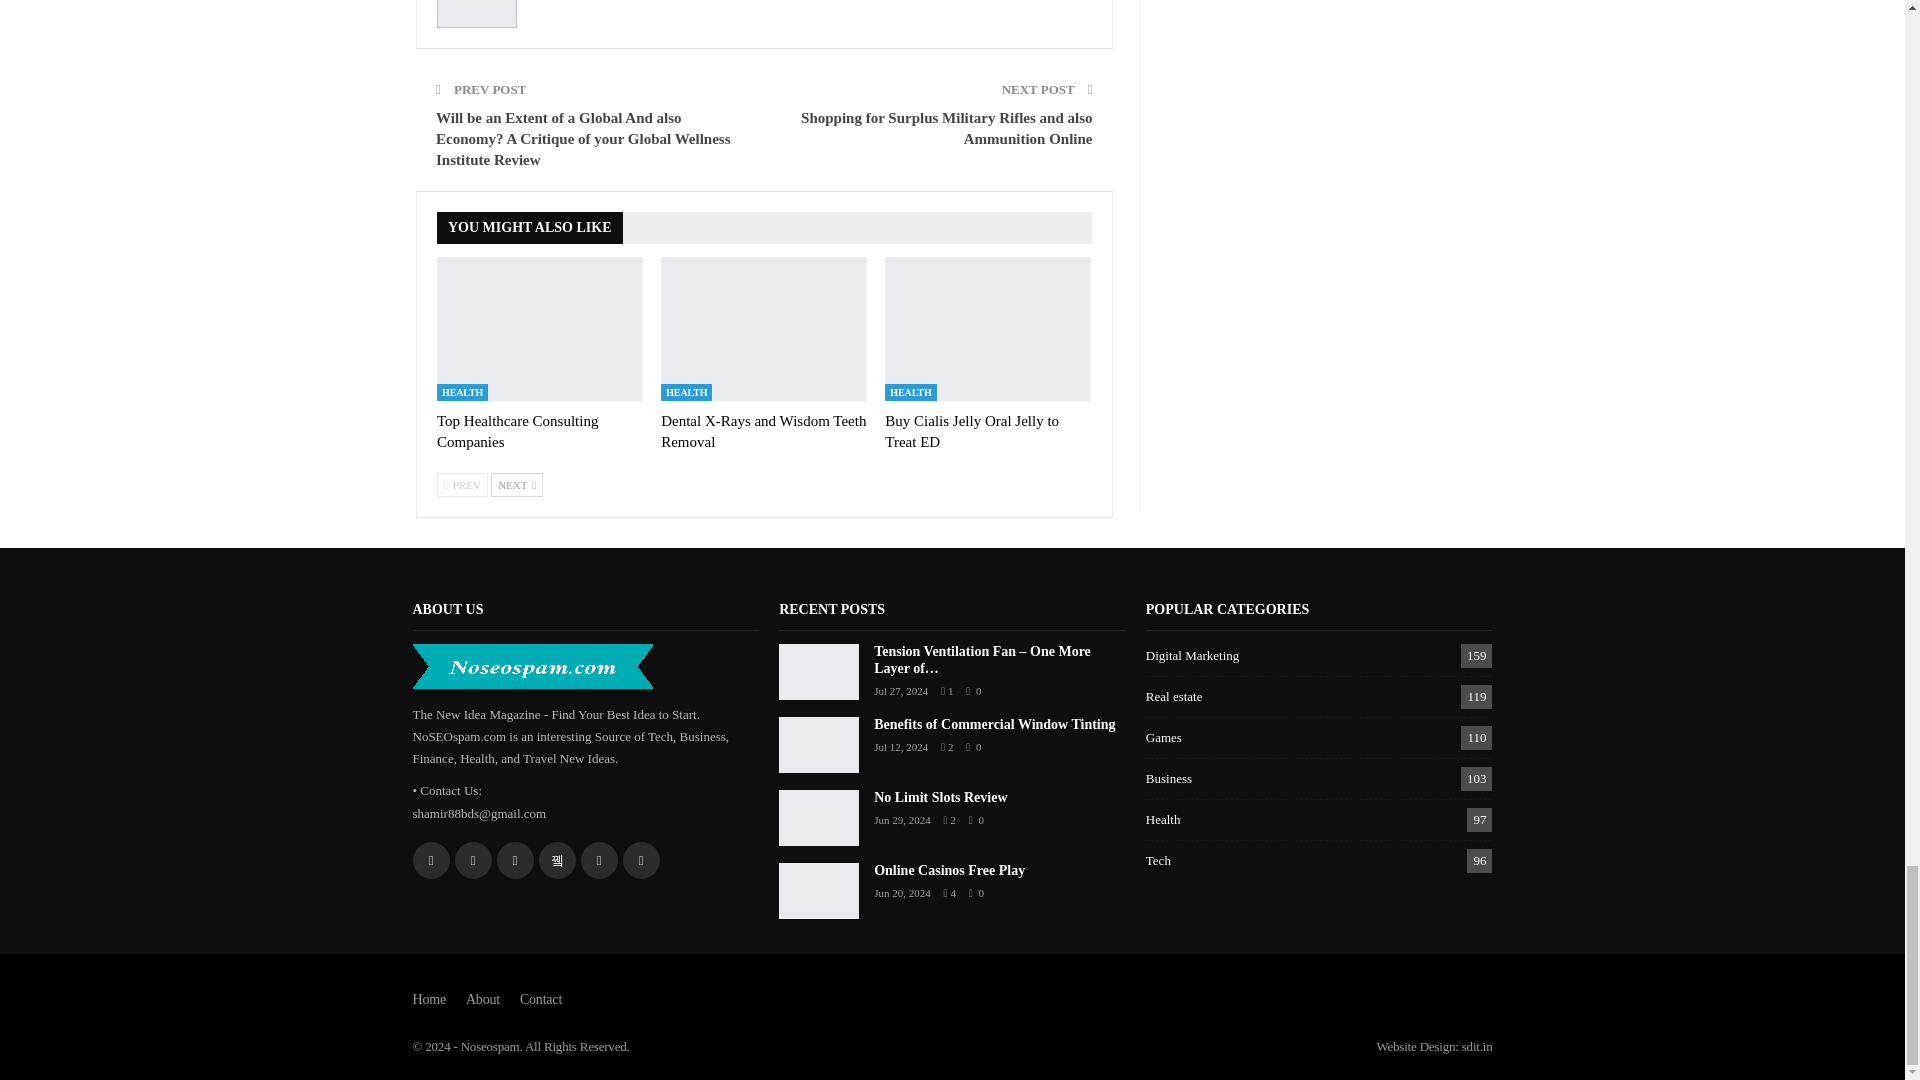 This screenshot has height=1080, width=1920. I want to click on Buy Cialis Jelly Oral Jelly to Treat ED, so click(972, 431).